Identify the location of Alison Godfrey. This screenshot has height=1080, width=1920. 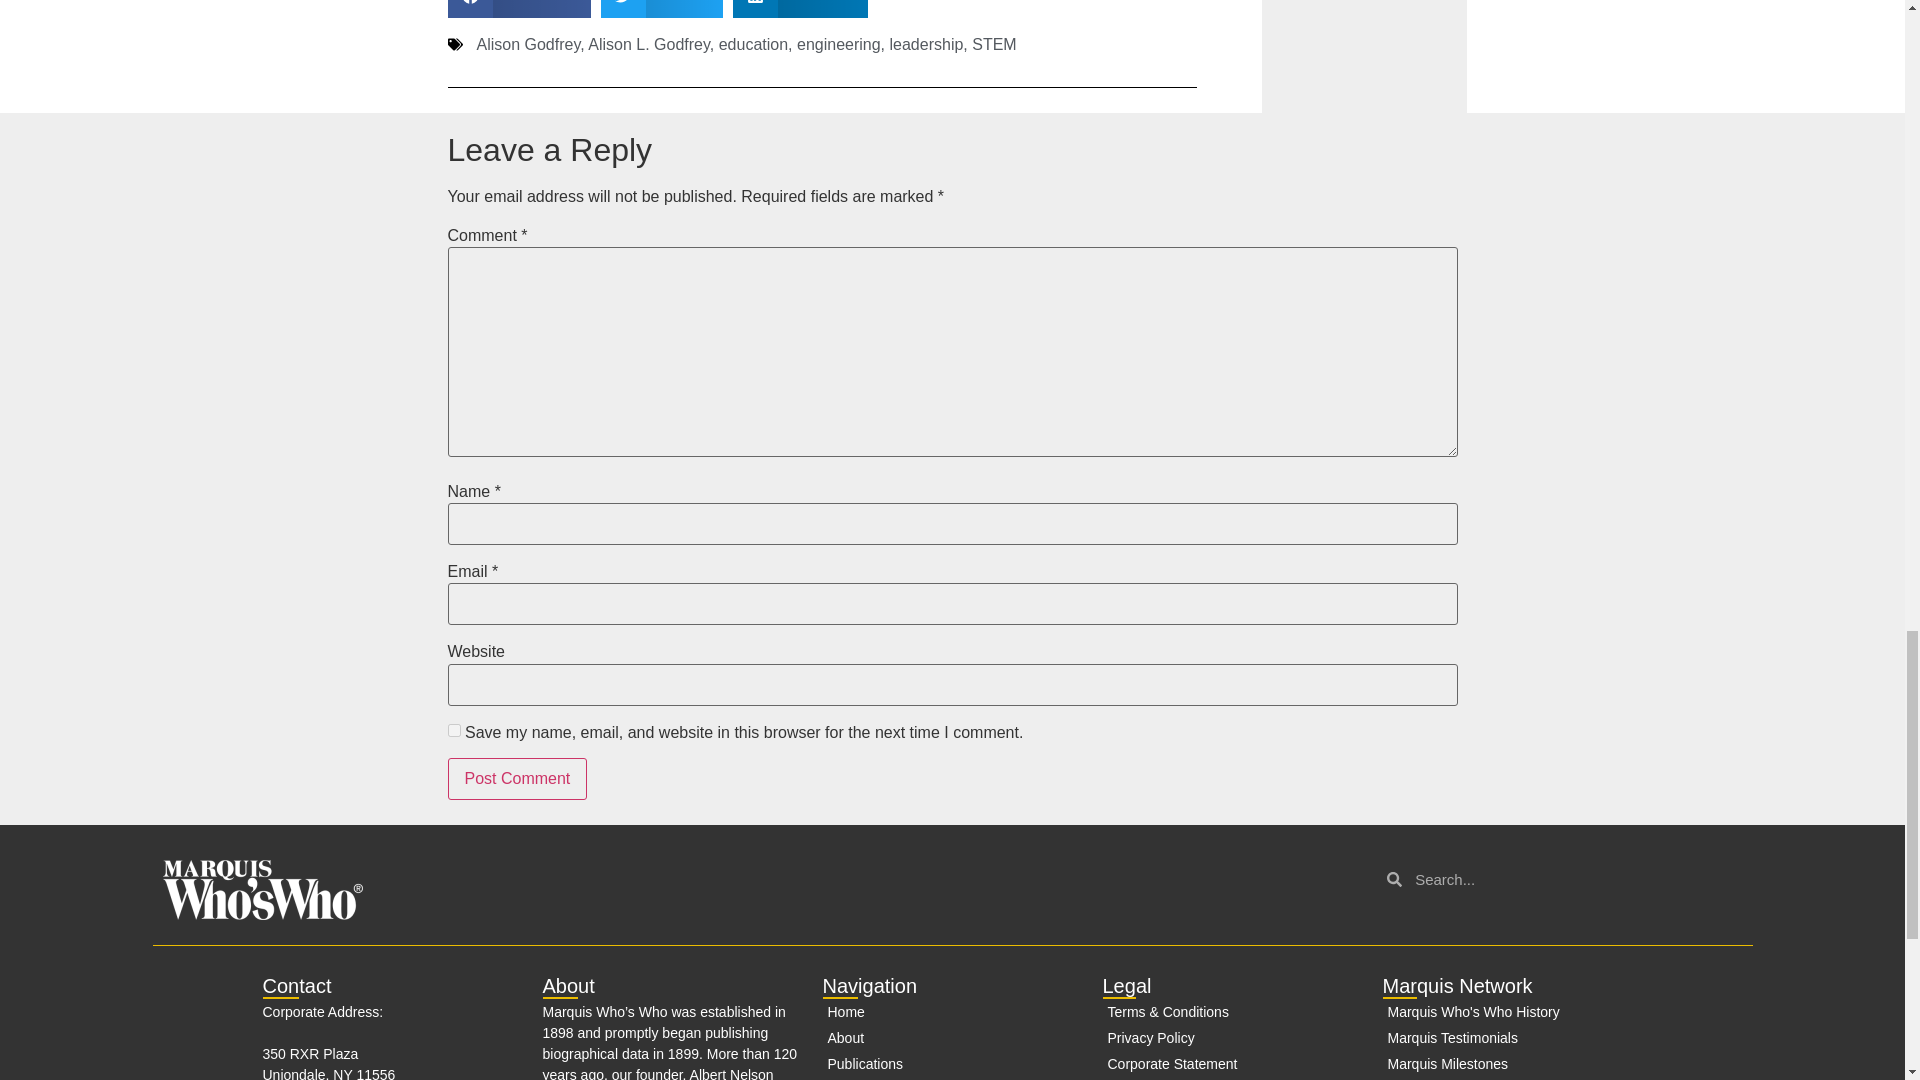
(528, 44).